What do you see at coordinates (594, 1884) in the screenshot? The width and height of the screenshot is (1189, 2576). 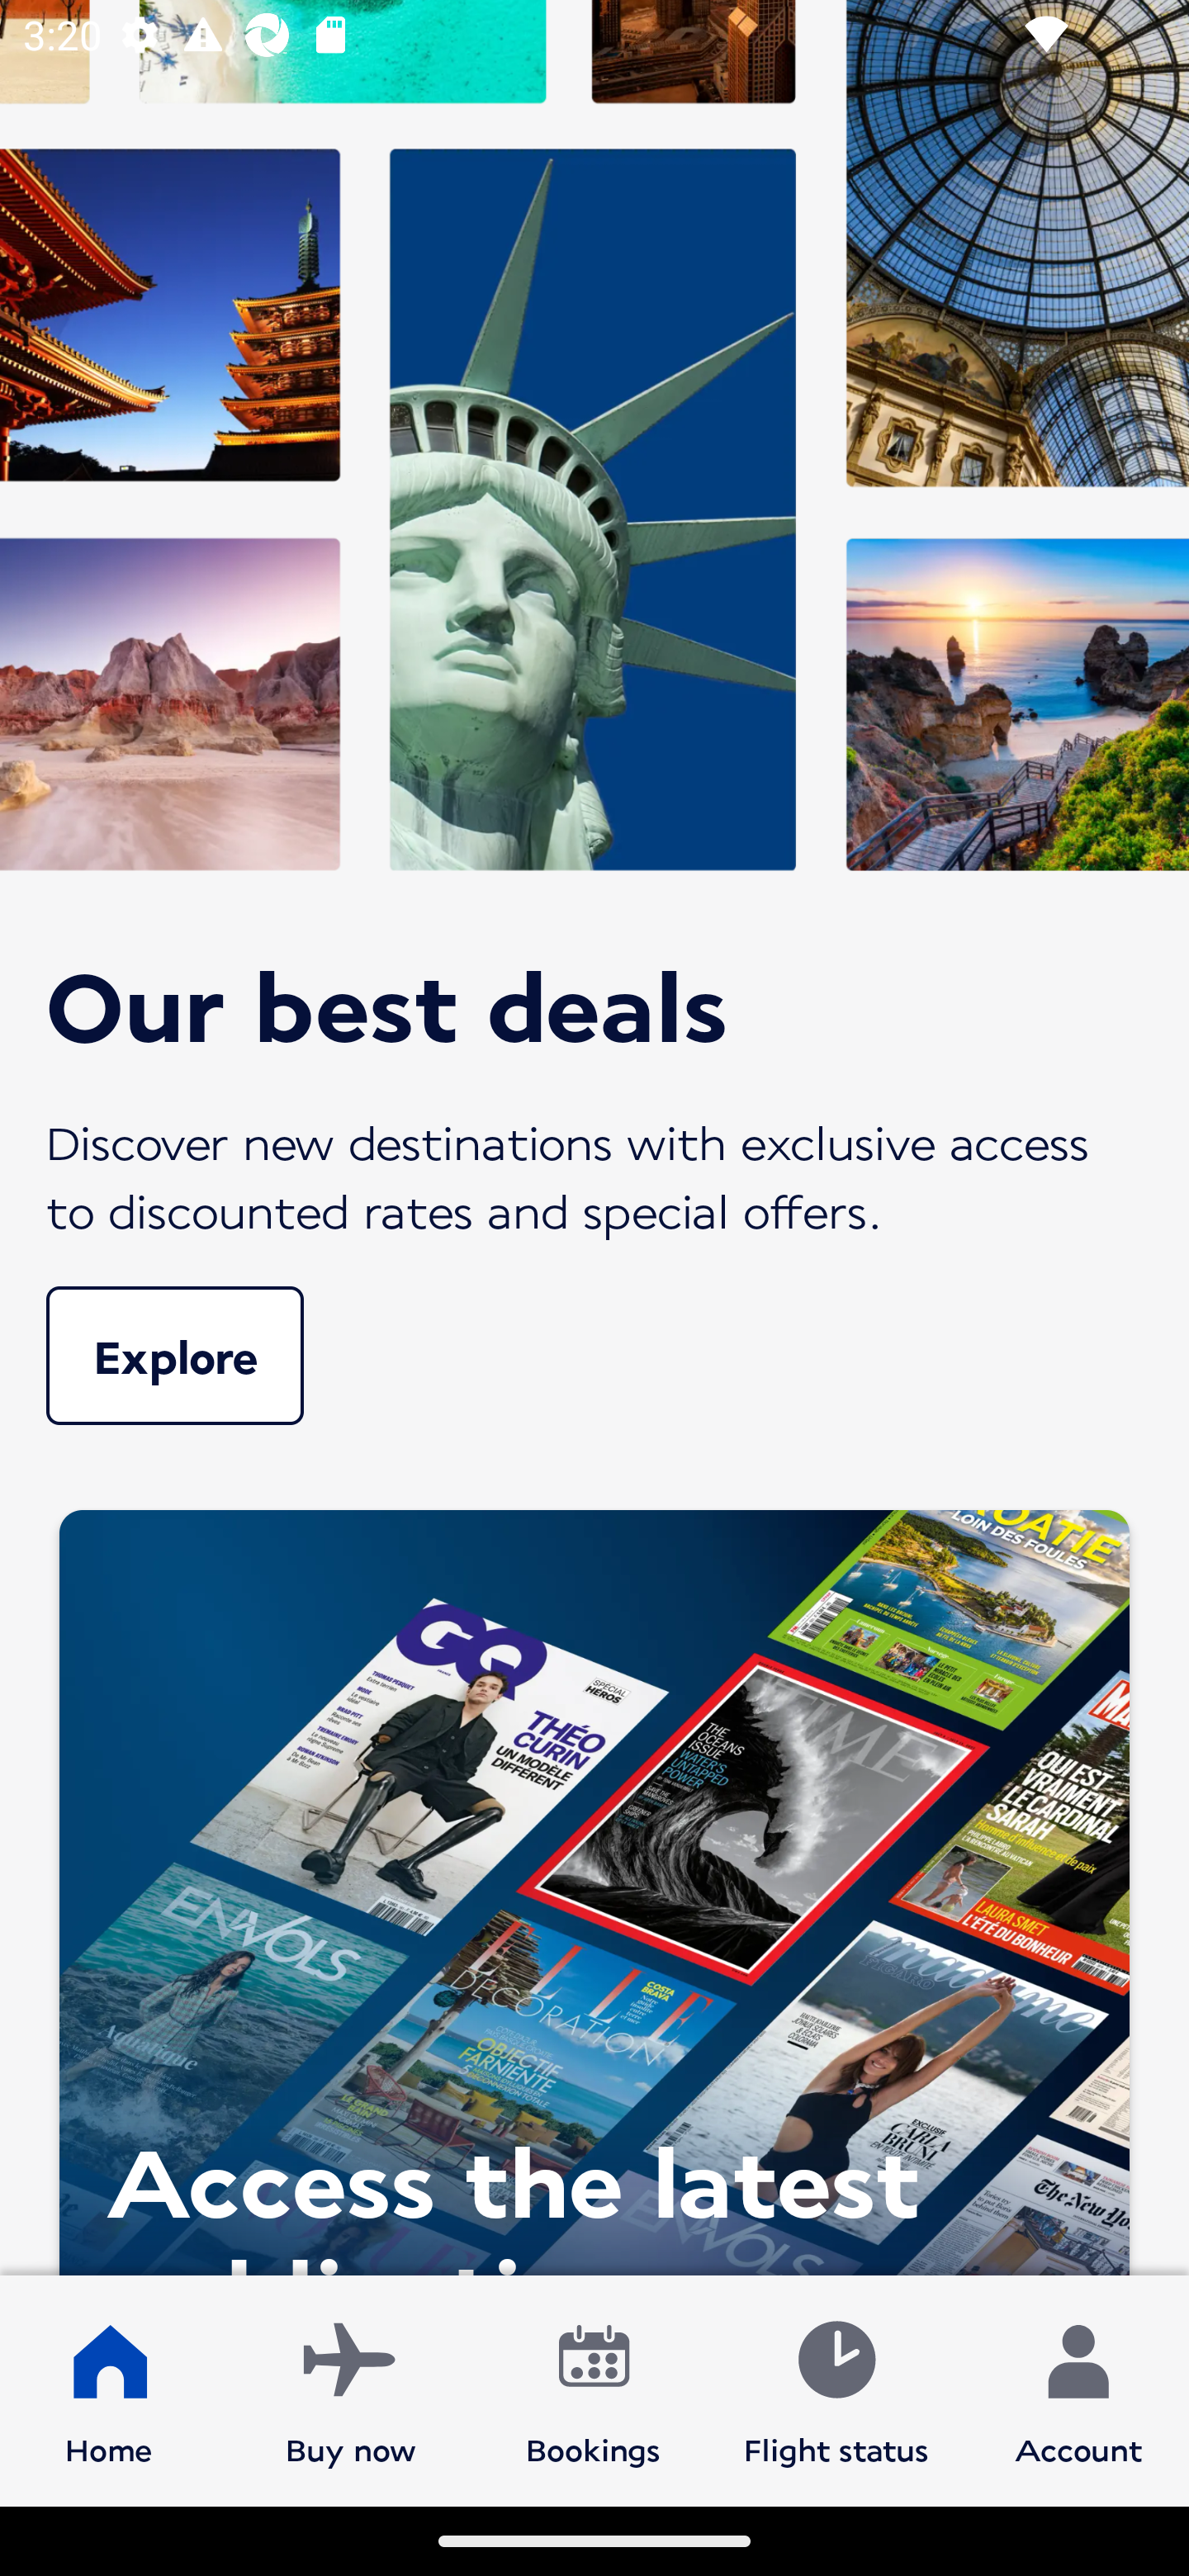 I see `Access the latest publications` at bounding box center [594, 1884].